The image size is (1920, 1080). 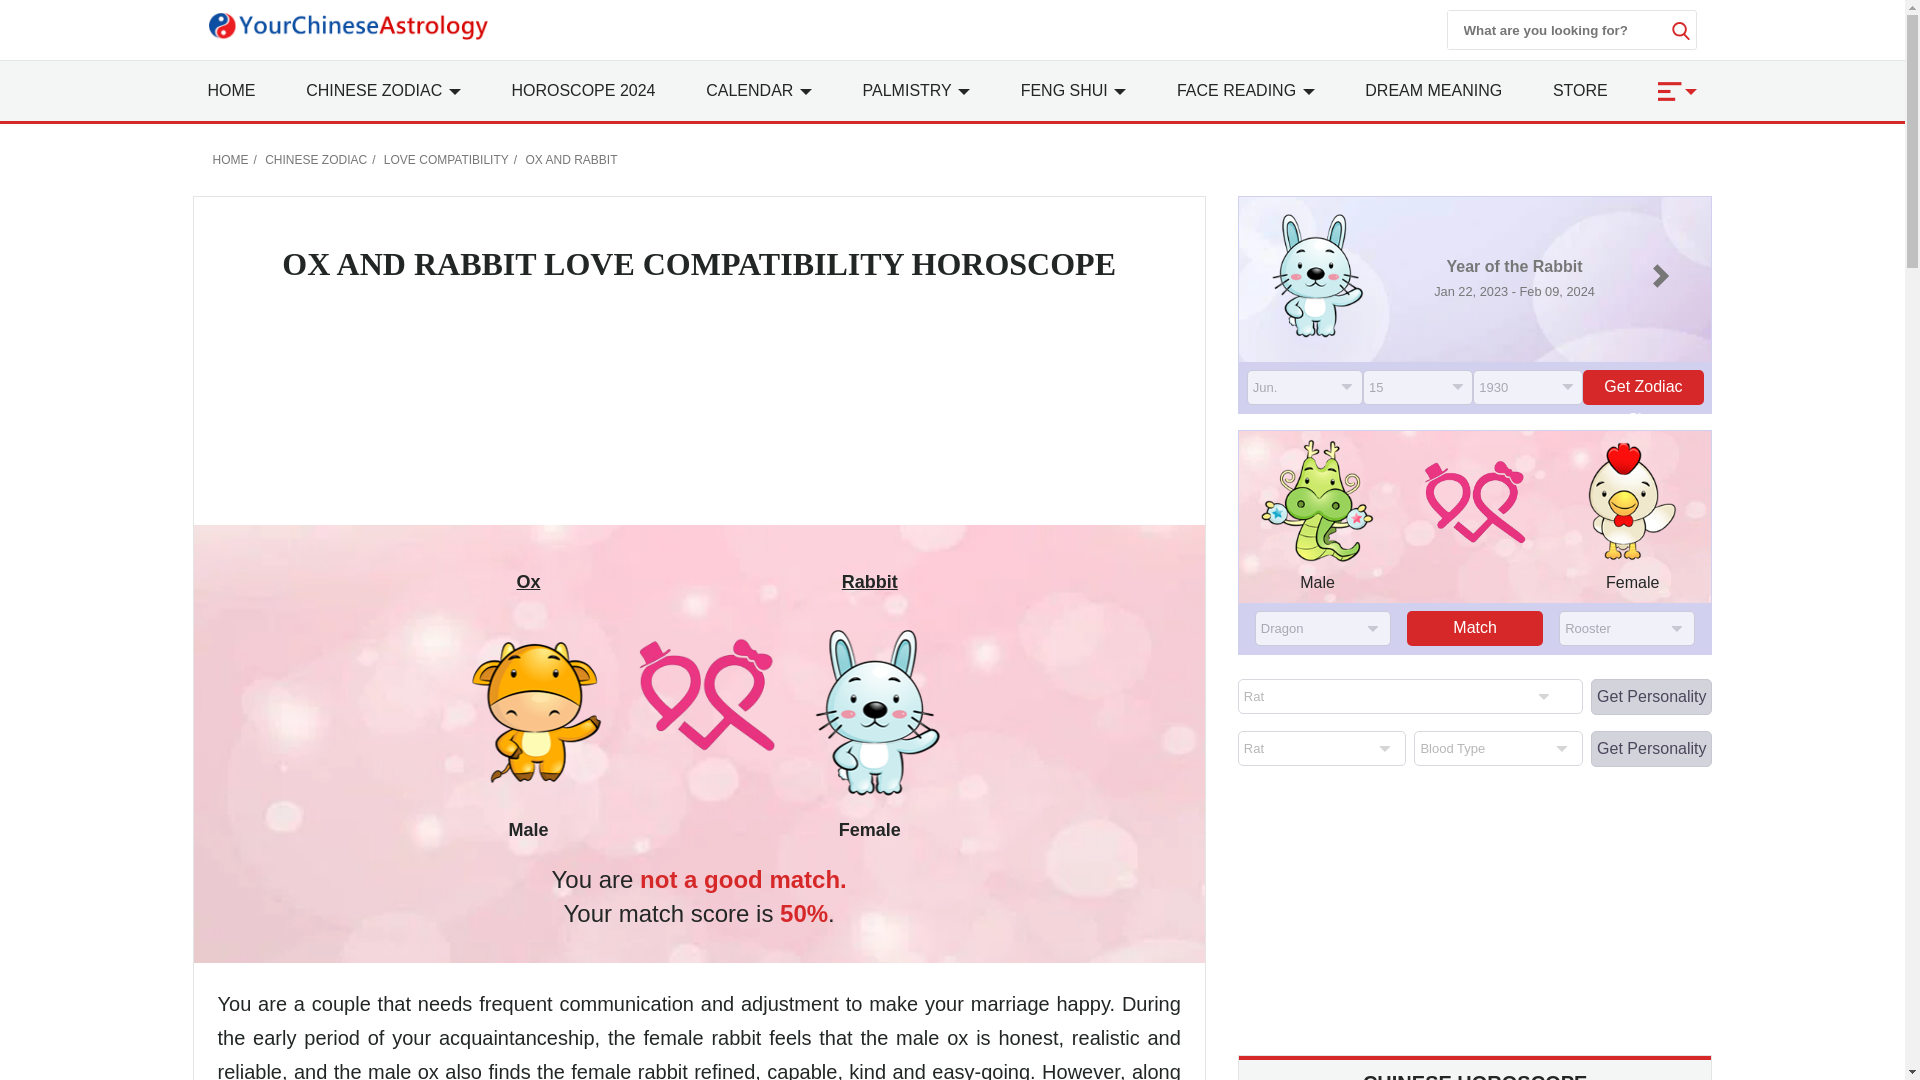 What do you see at coordinates (1475, 1076) in the screenshot?
I see `Chinese Zodiac Horoscope` at bounding box center [1475, 1076].